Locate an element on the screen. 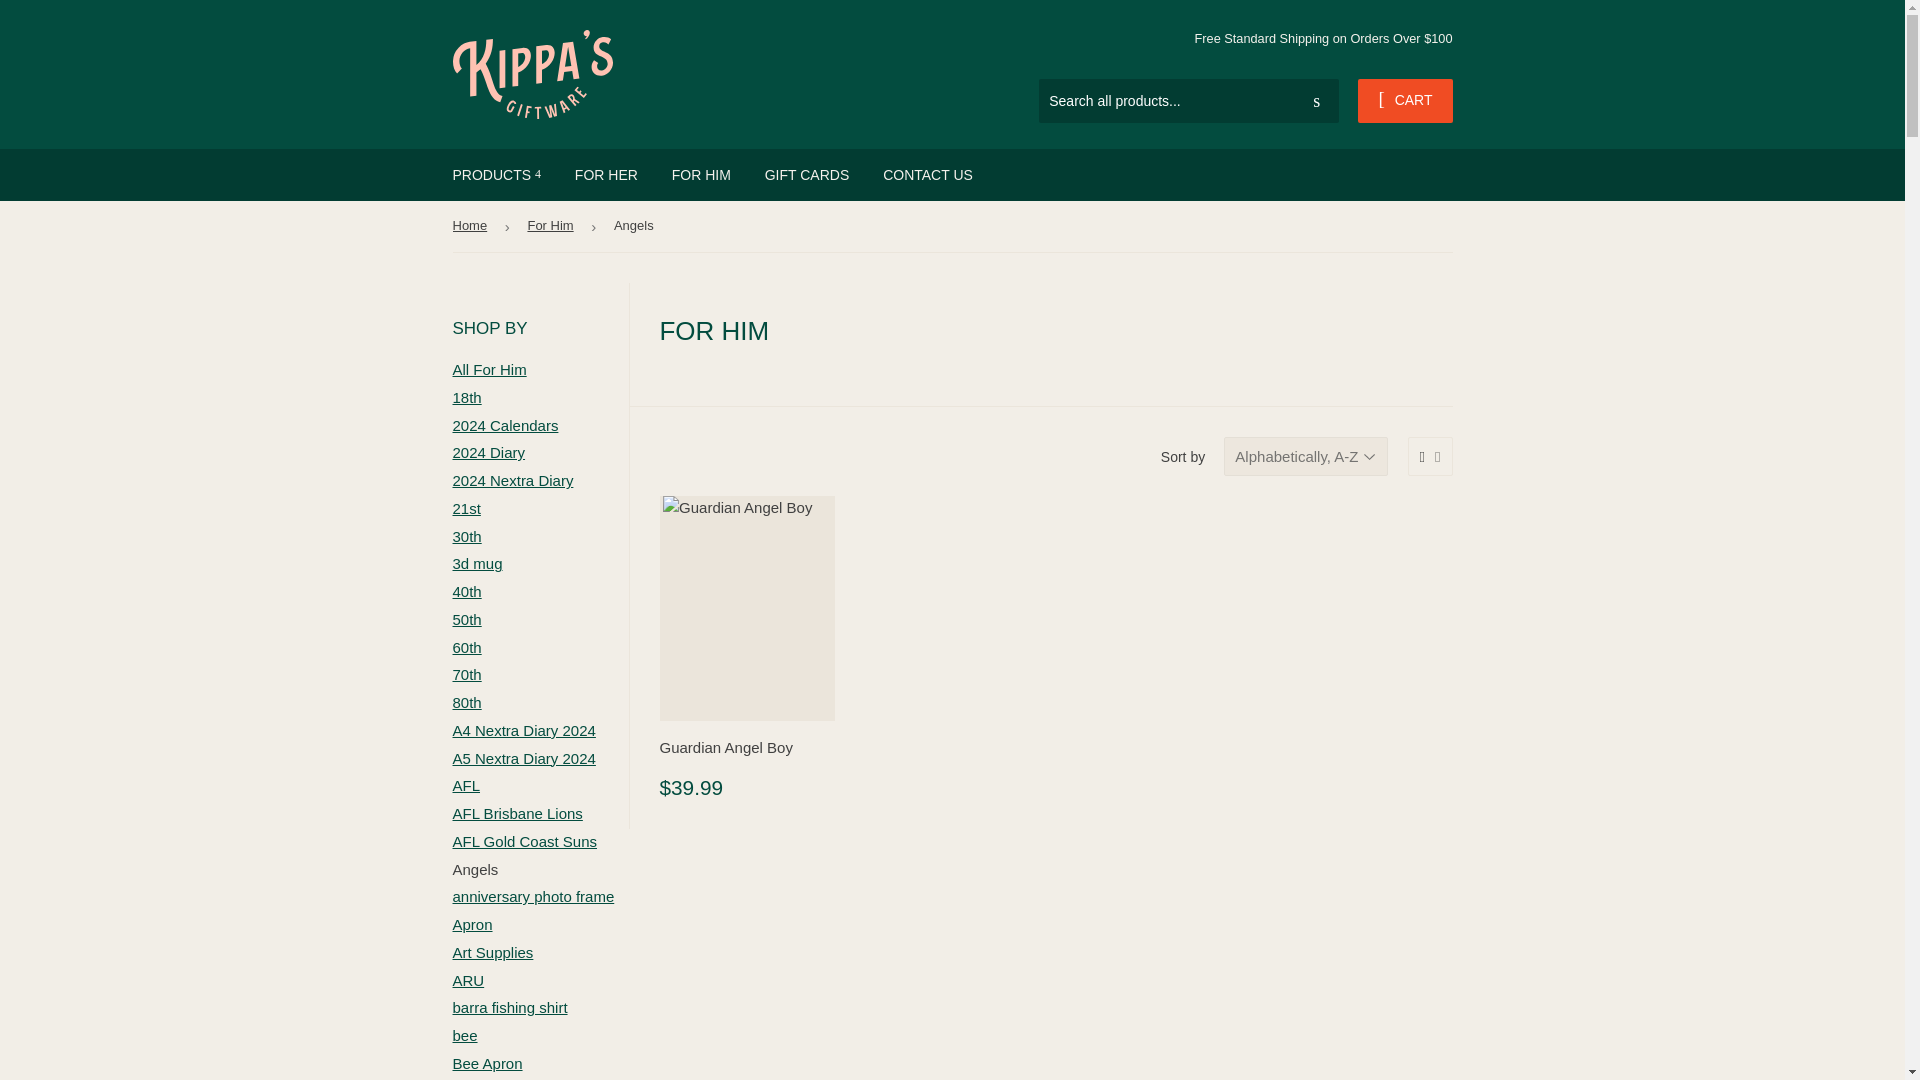  Show products matching tag 2024 Calendars is located at coordinates (504, 425).